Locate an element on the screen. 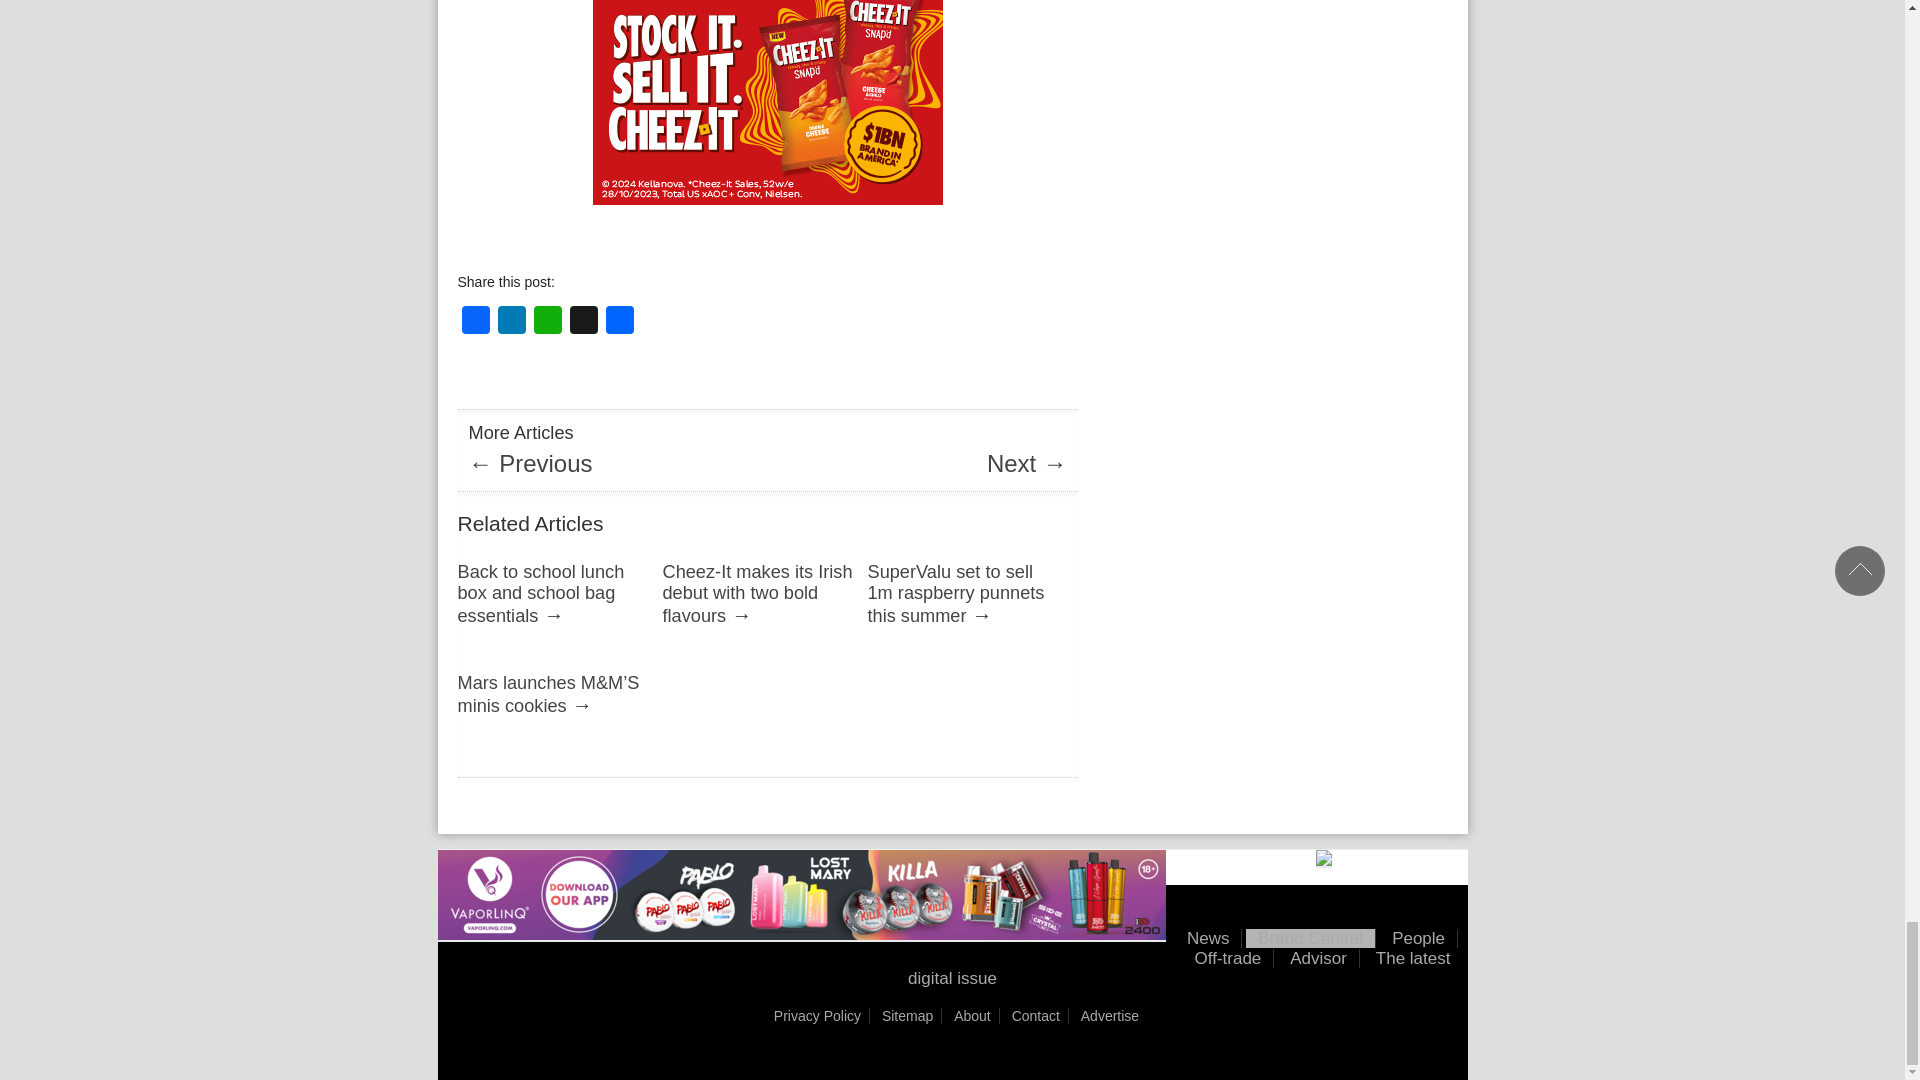 The width and height of the screenshot is (1920, 1080). Back to school lunch box and school bag essentials is located at coordinates (542, 594).